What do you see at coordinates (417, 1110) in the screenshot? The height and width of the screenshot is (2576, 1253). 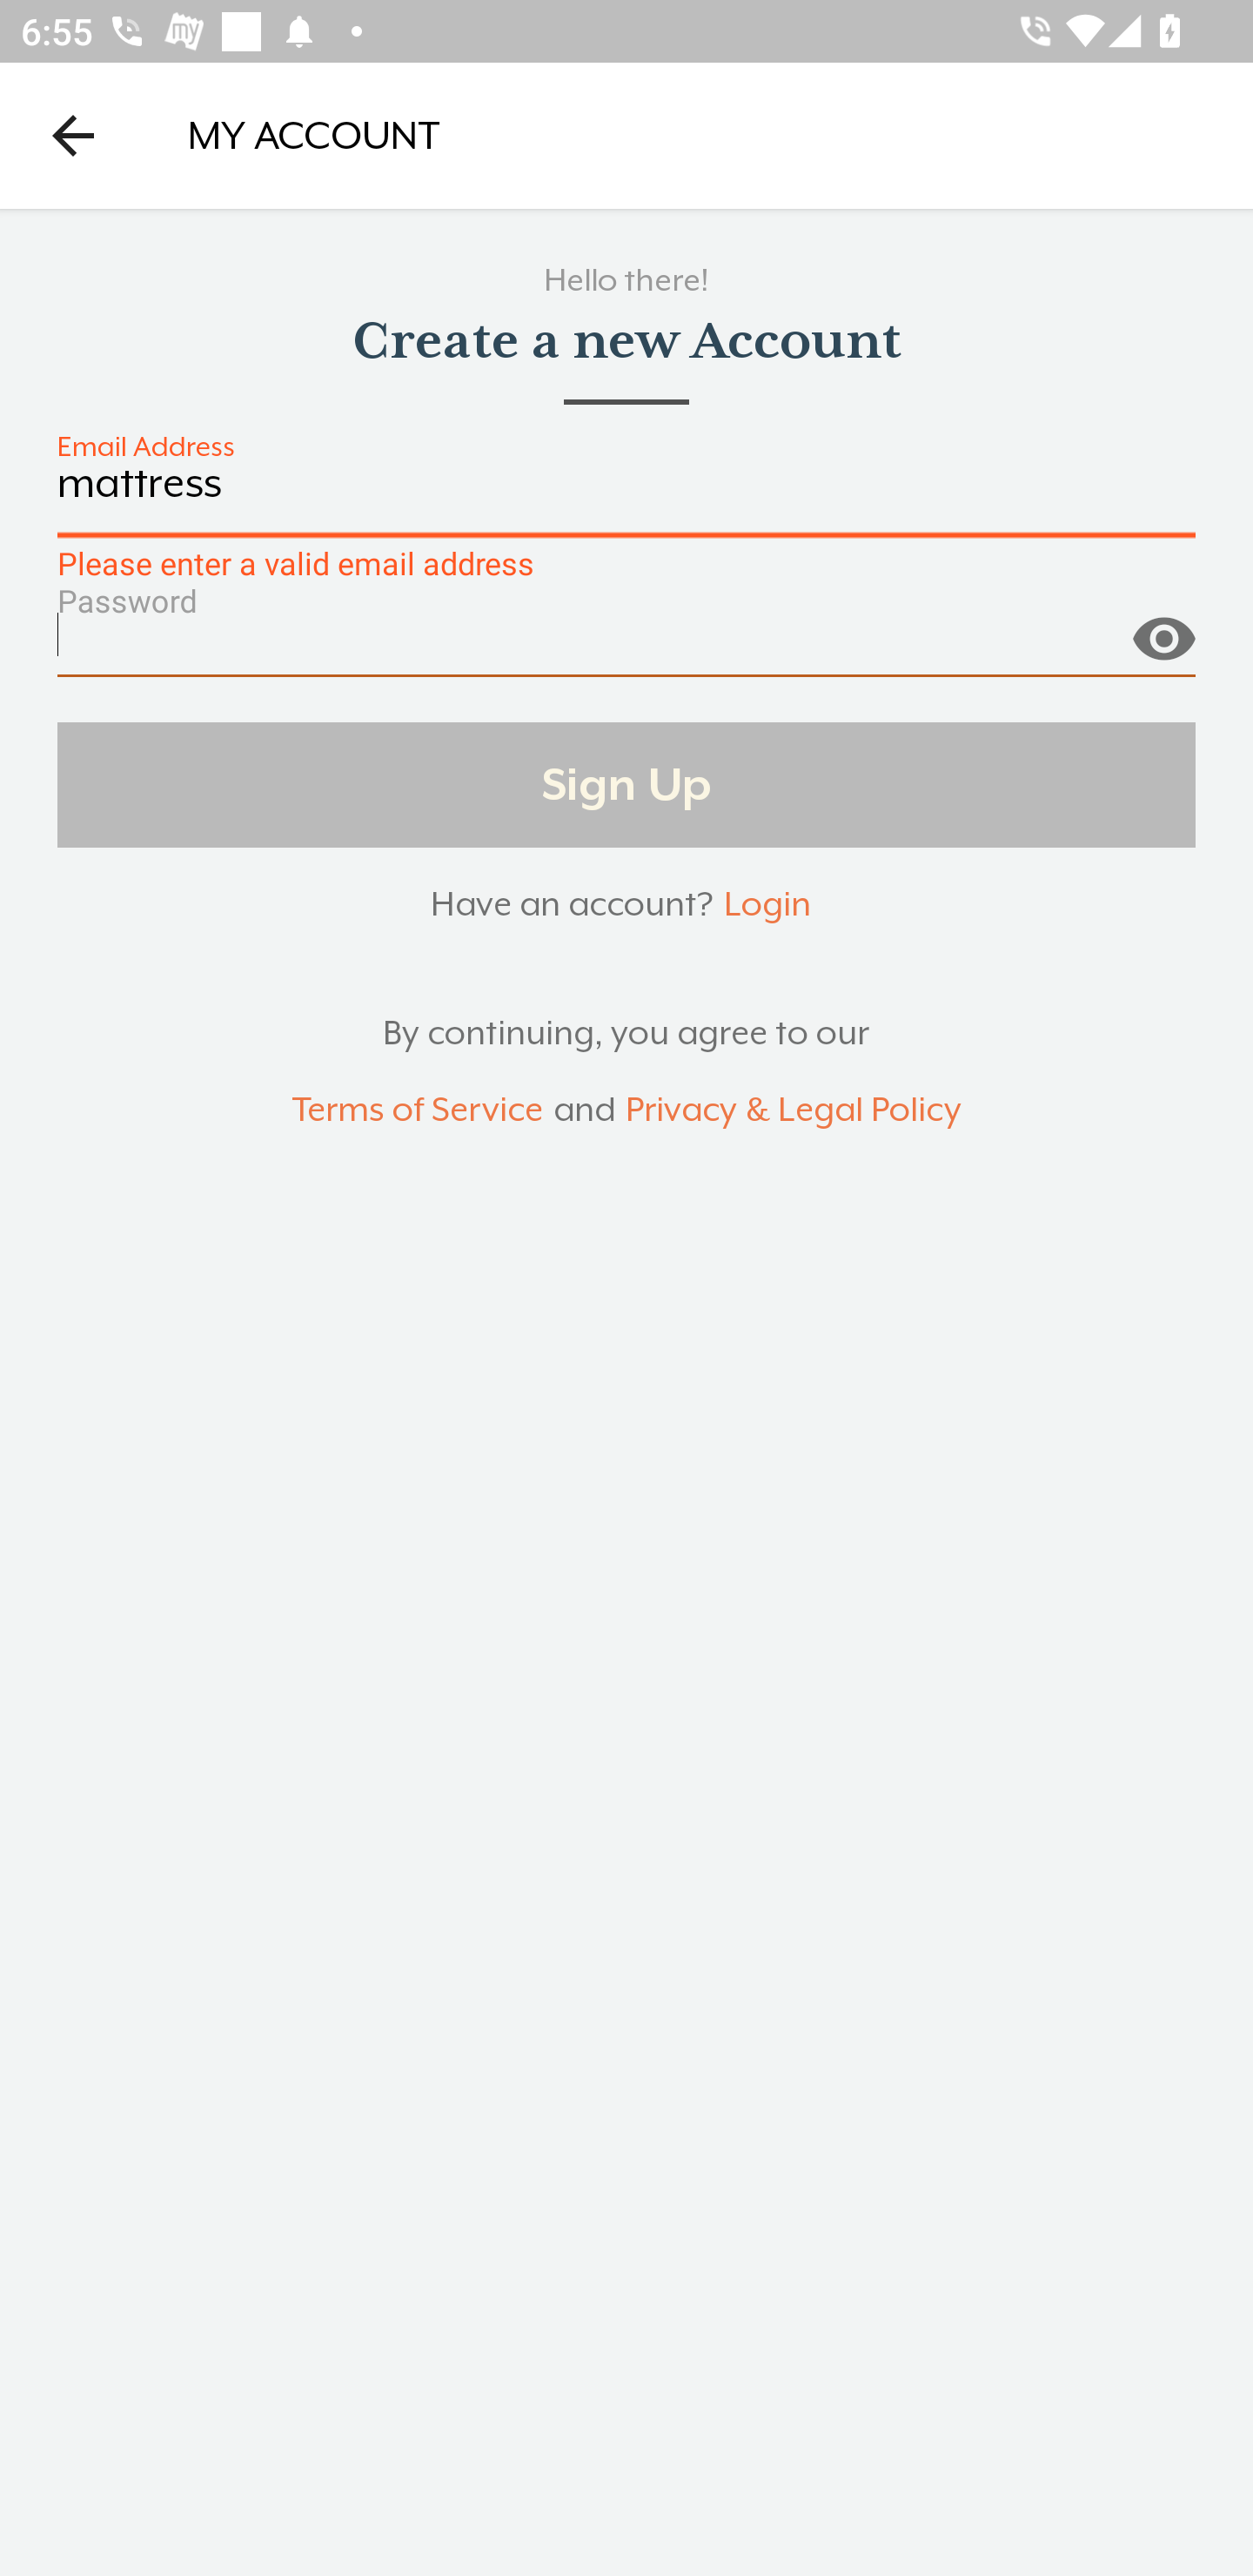 I see `Terms of Service` at bounding box center [417, 1110].